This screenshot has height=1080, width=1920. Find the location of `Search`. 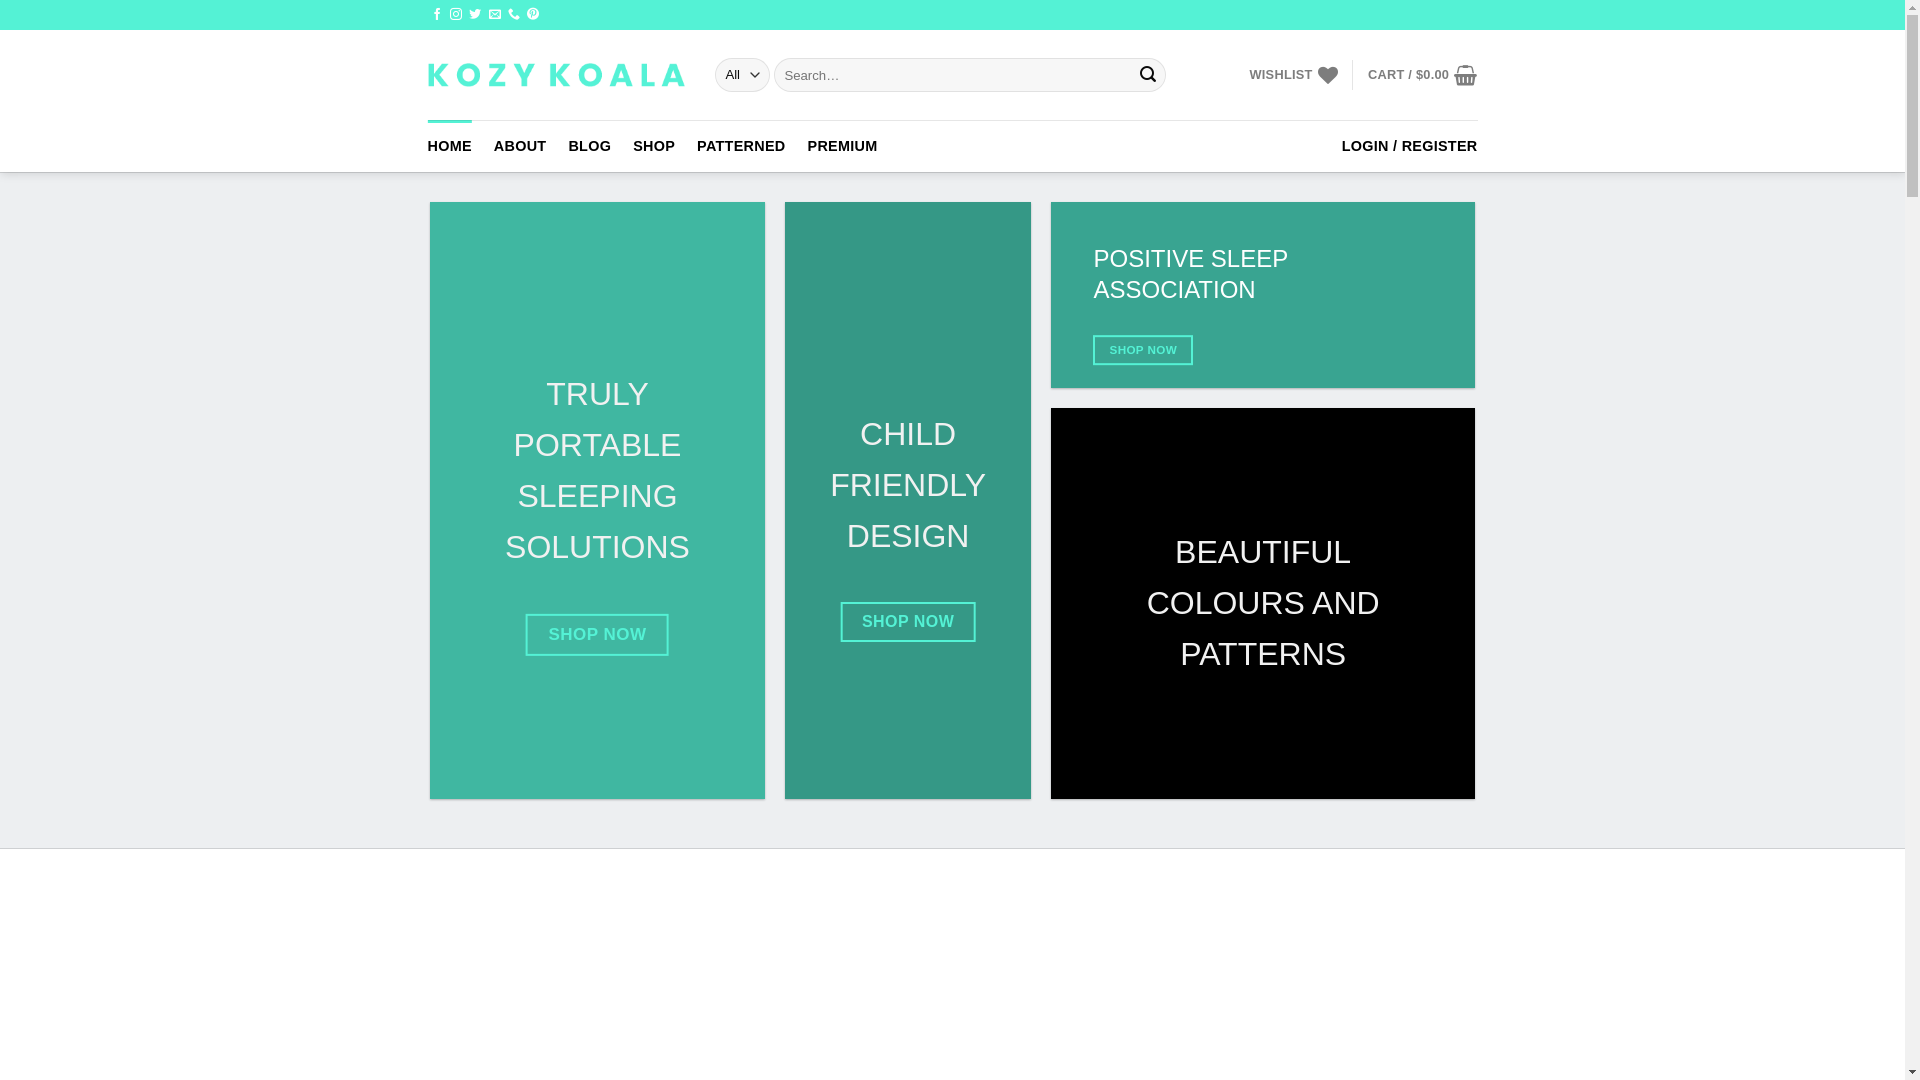

Search is located at coordinates (1148, 75).